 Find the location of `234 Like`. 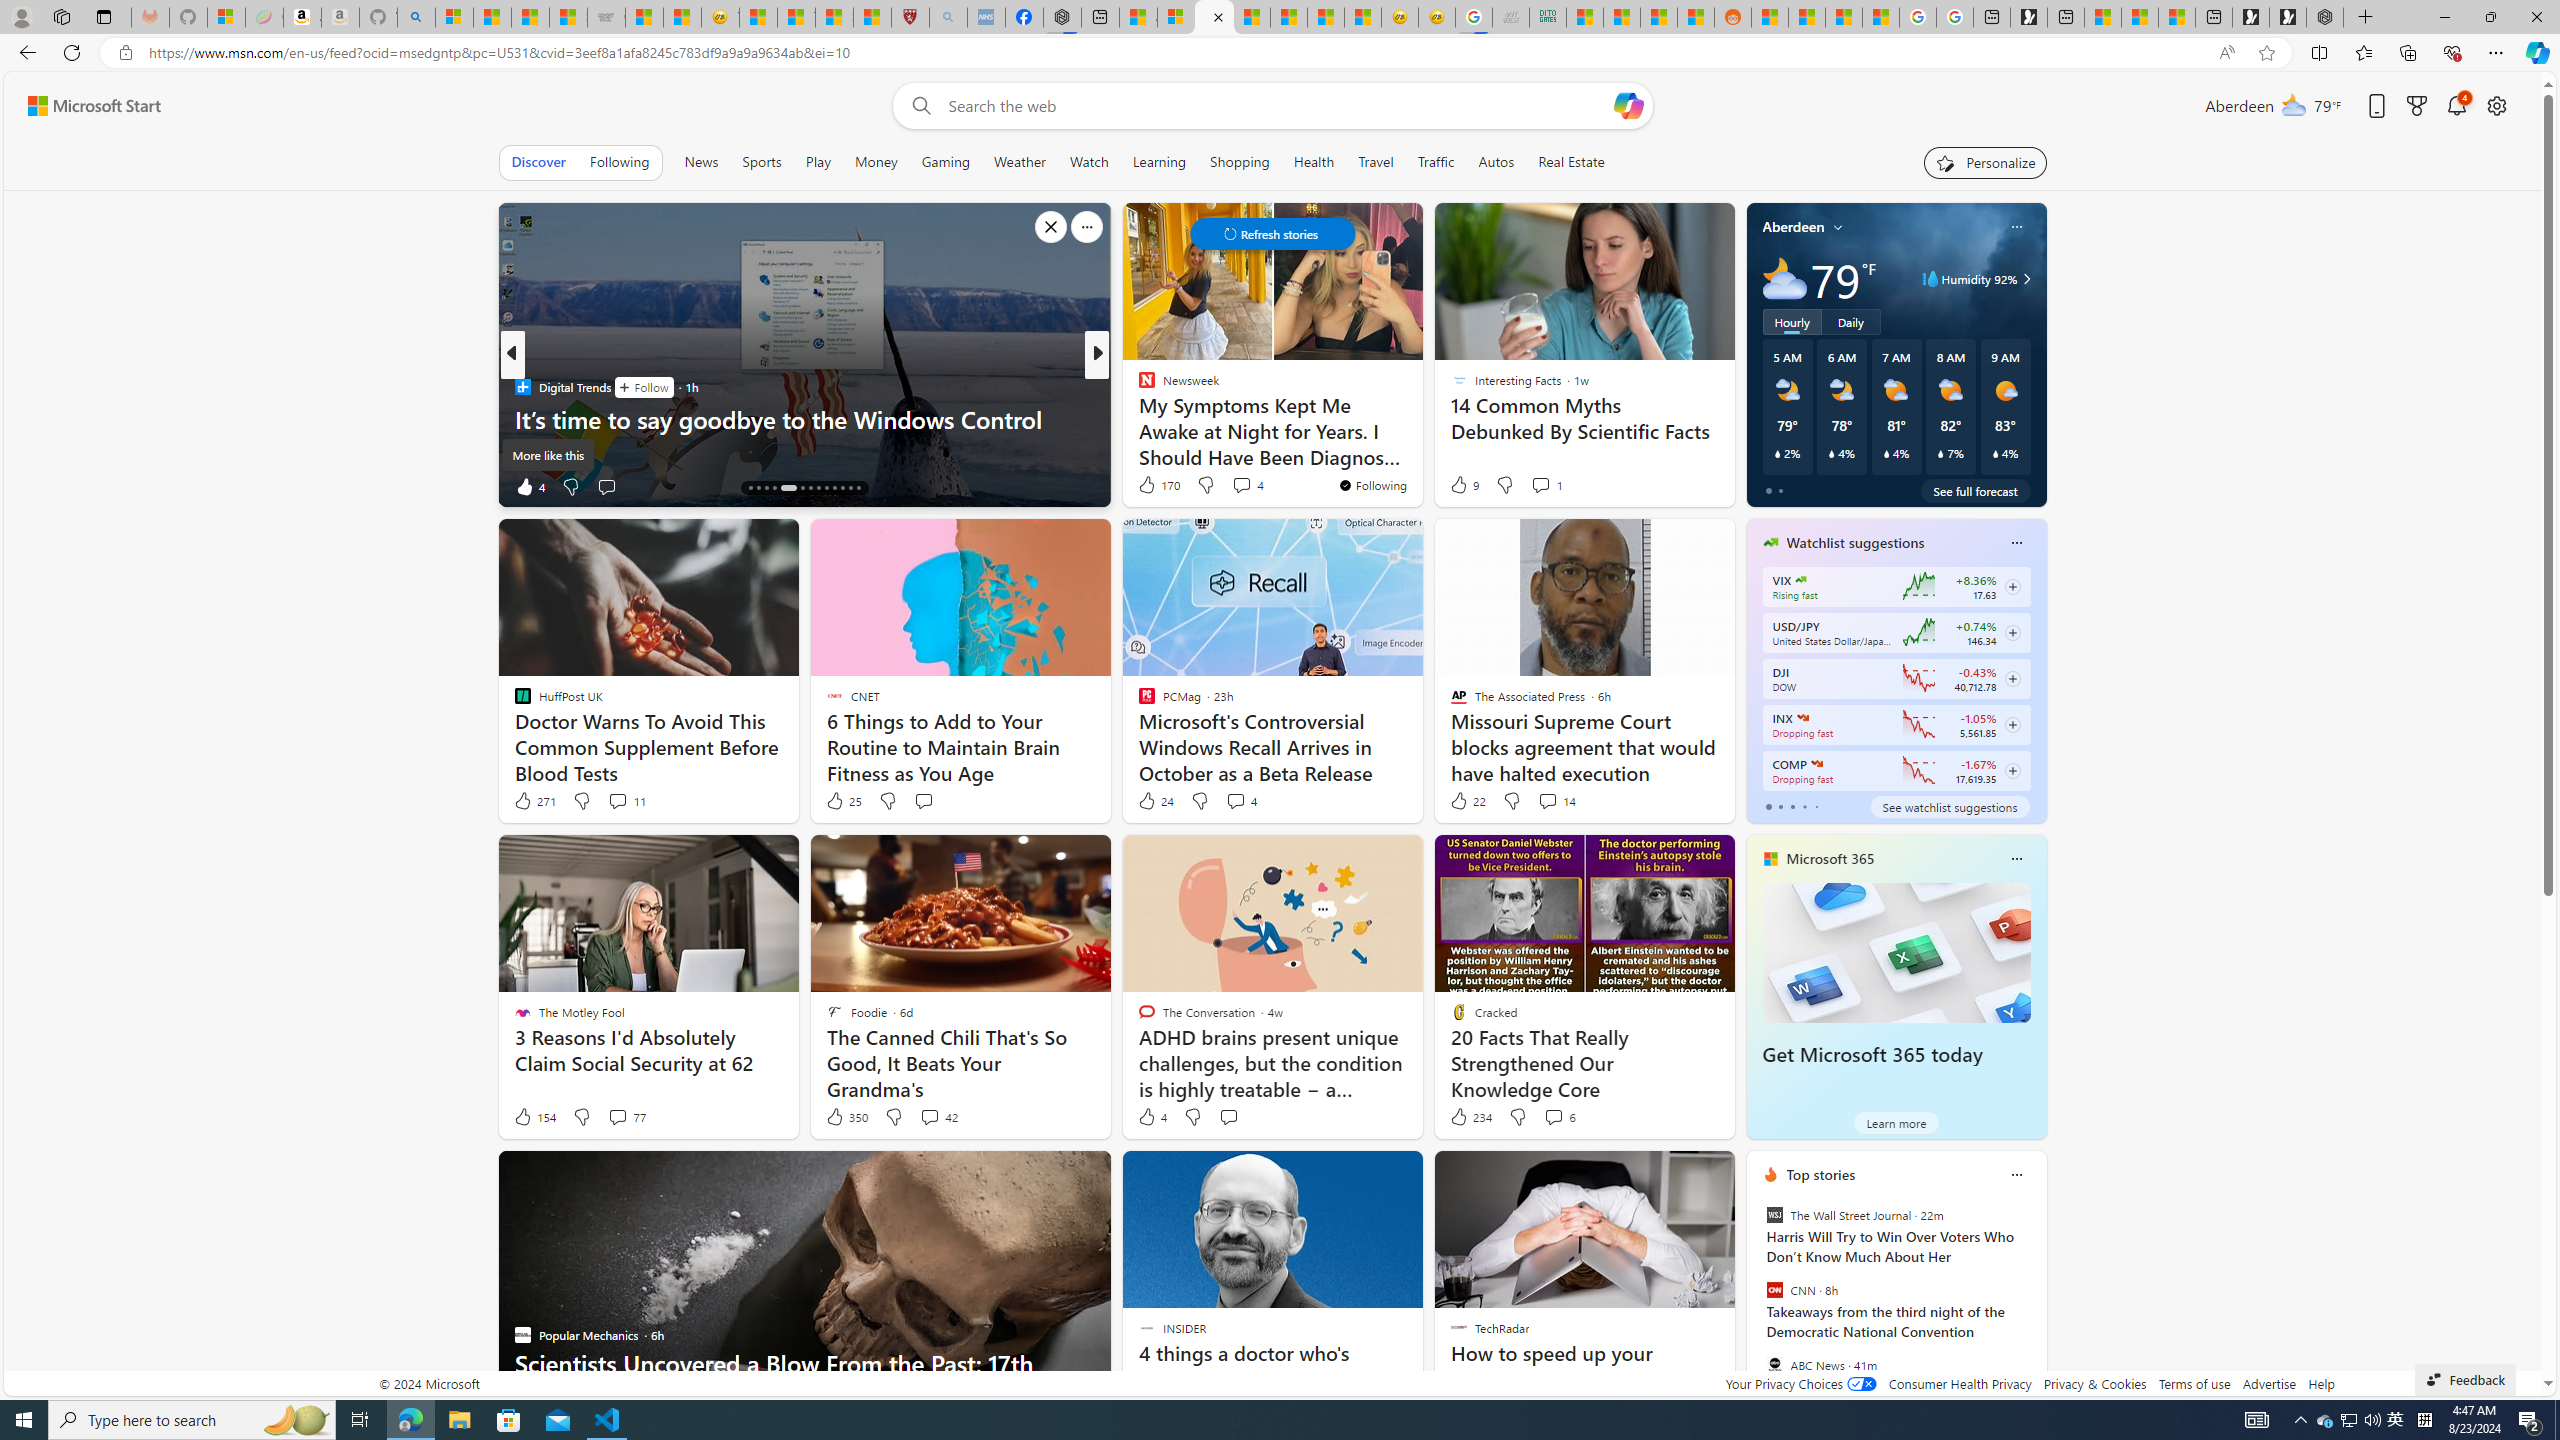

234 Like is located at coordinates (1469, 1116).